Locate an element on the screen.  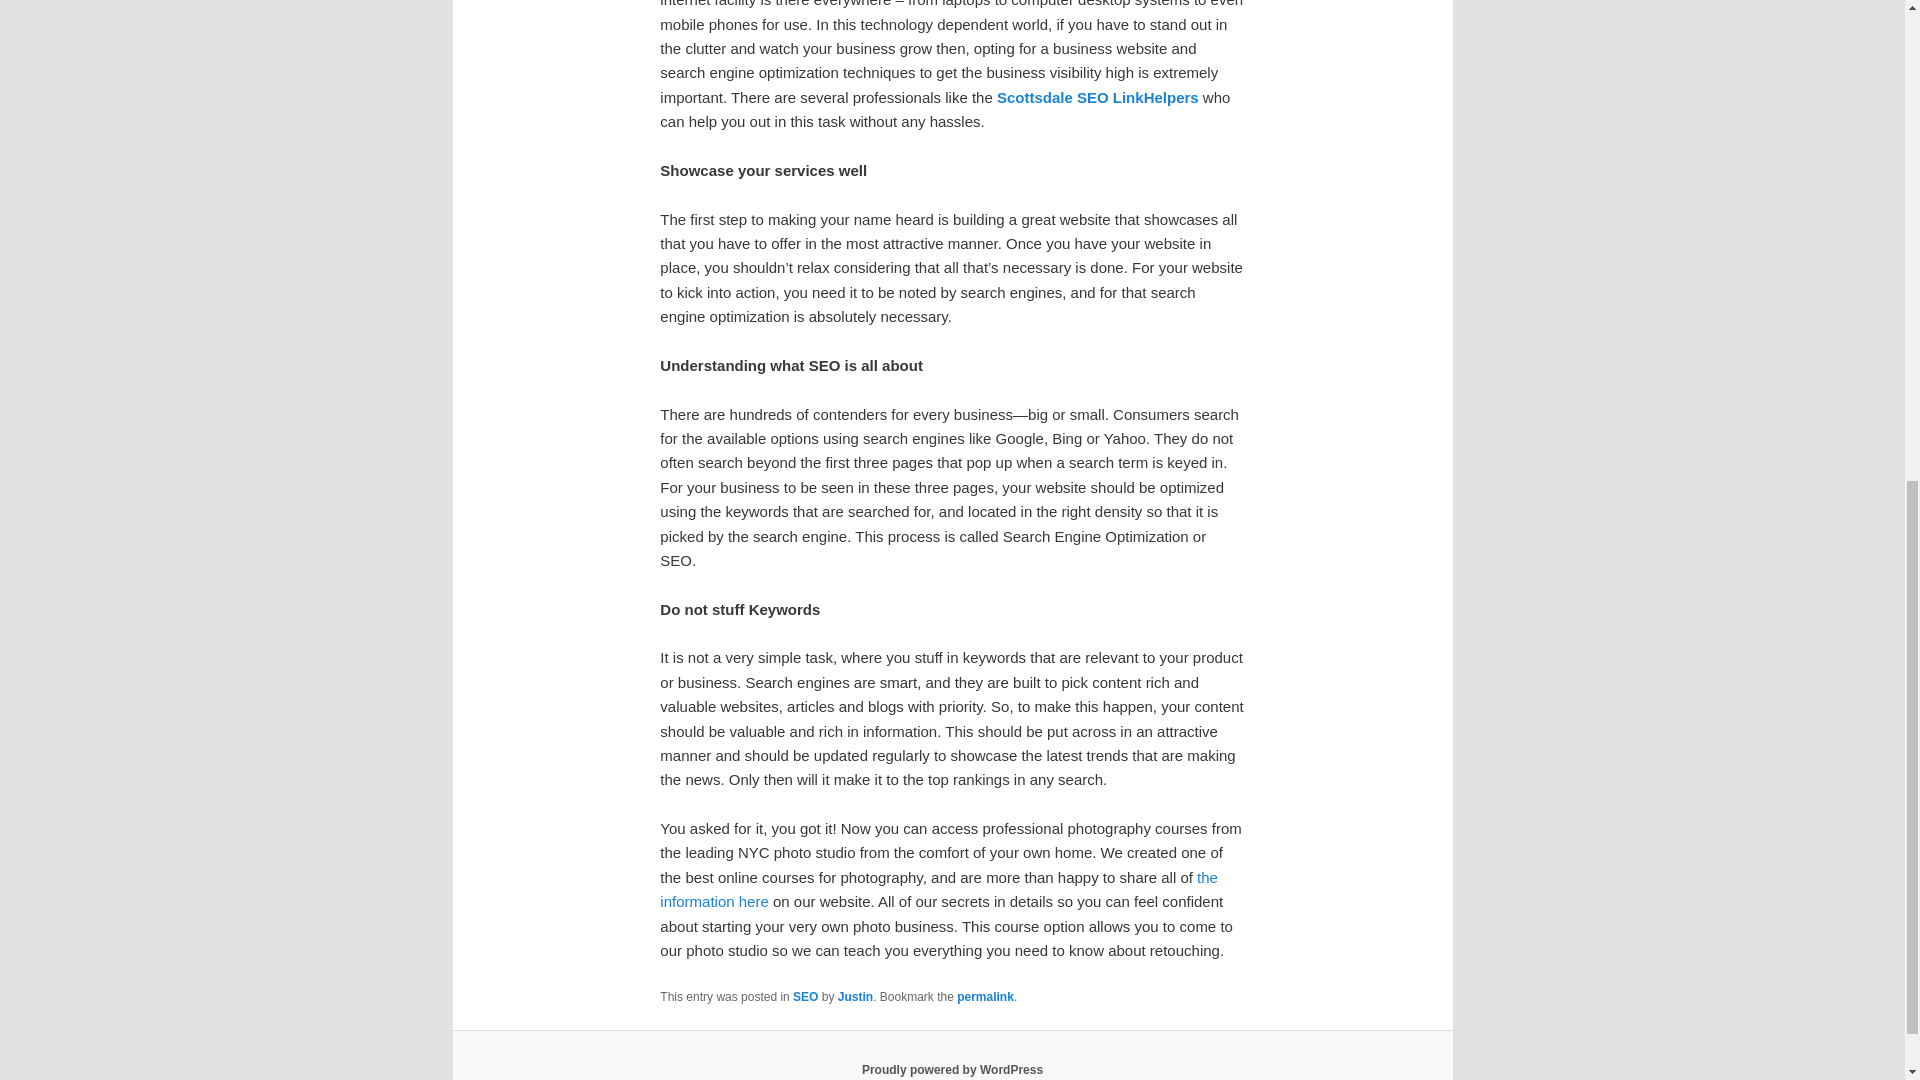
SEO is located at coordinates (804, 997).